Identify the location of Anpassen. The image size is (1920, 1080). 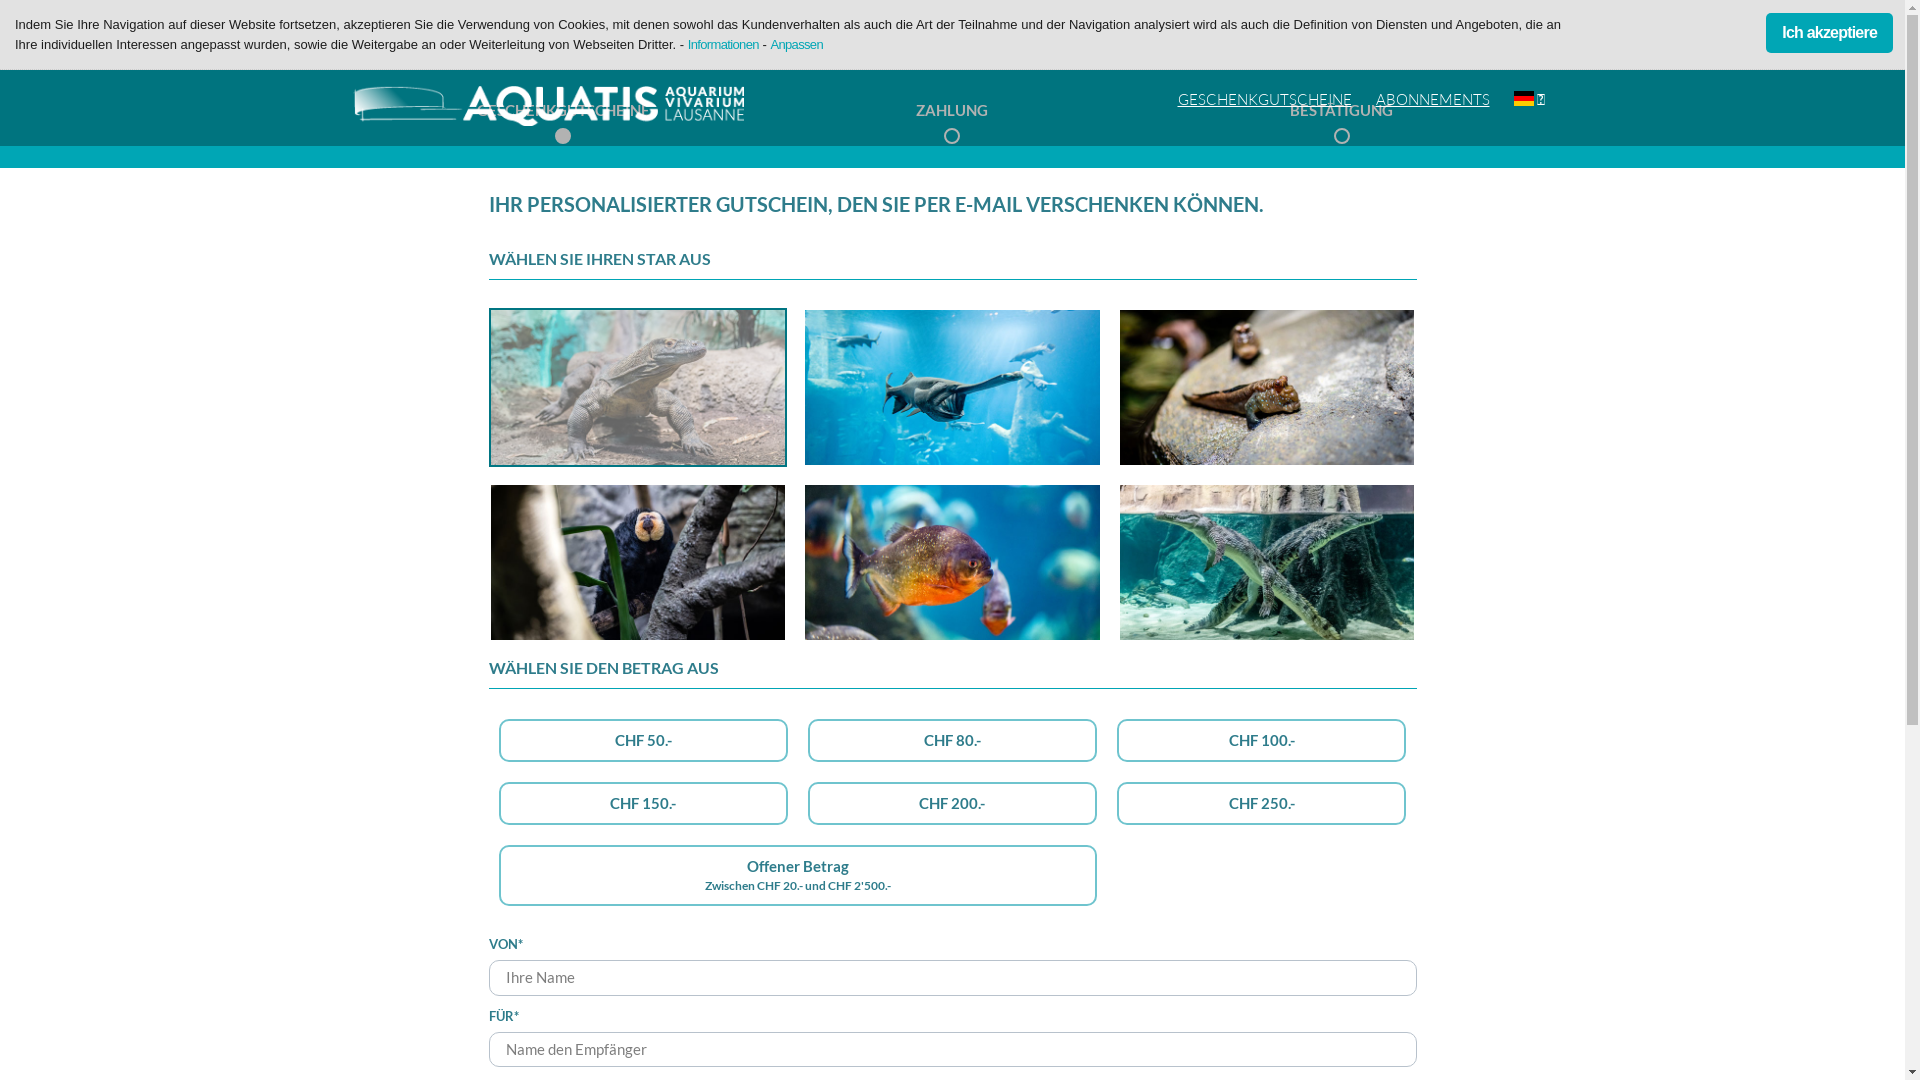
(796, 44).